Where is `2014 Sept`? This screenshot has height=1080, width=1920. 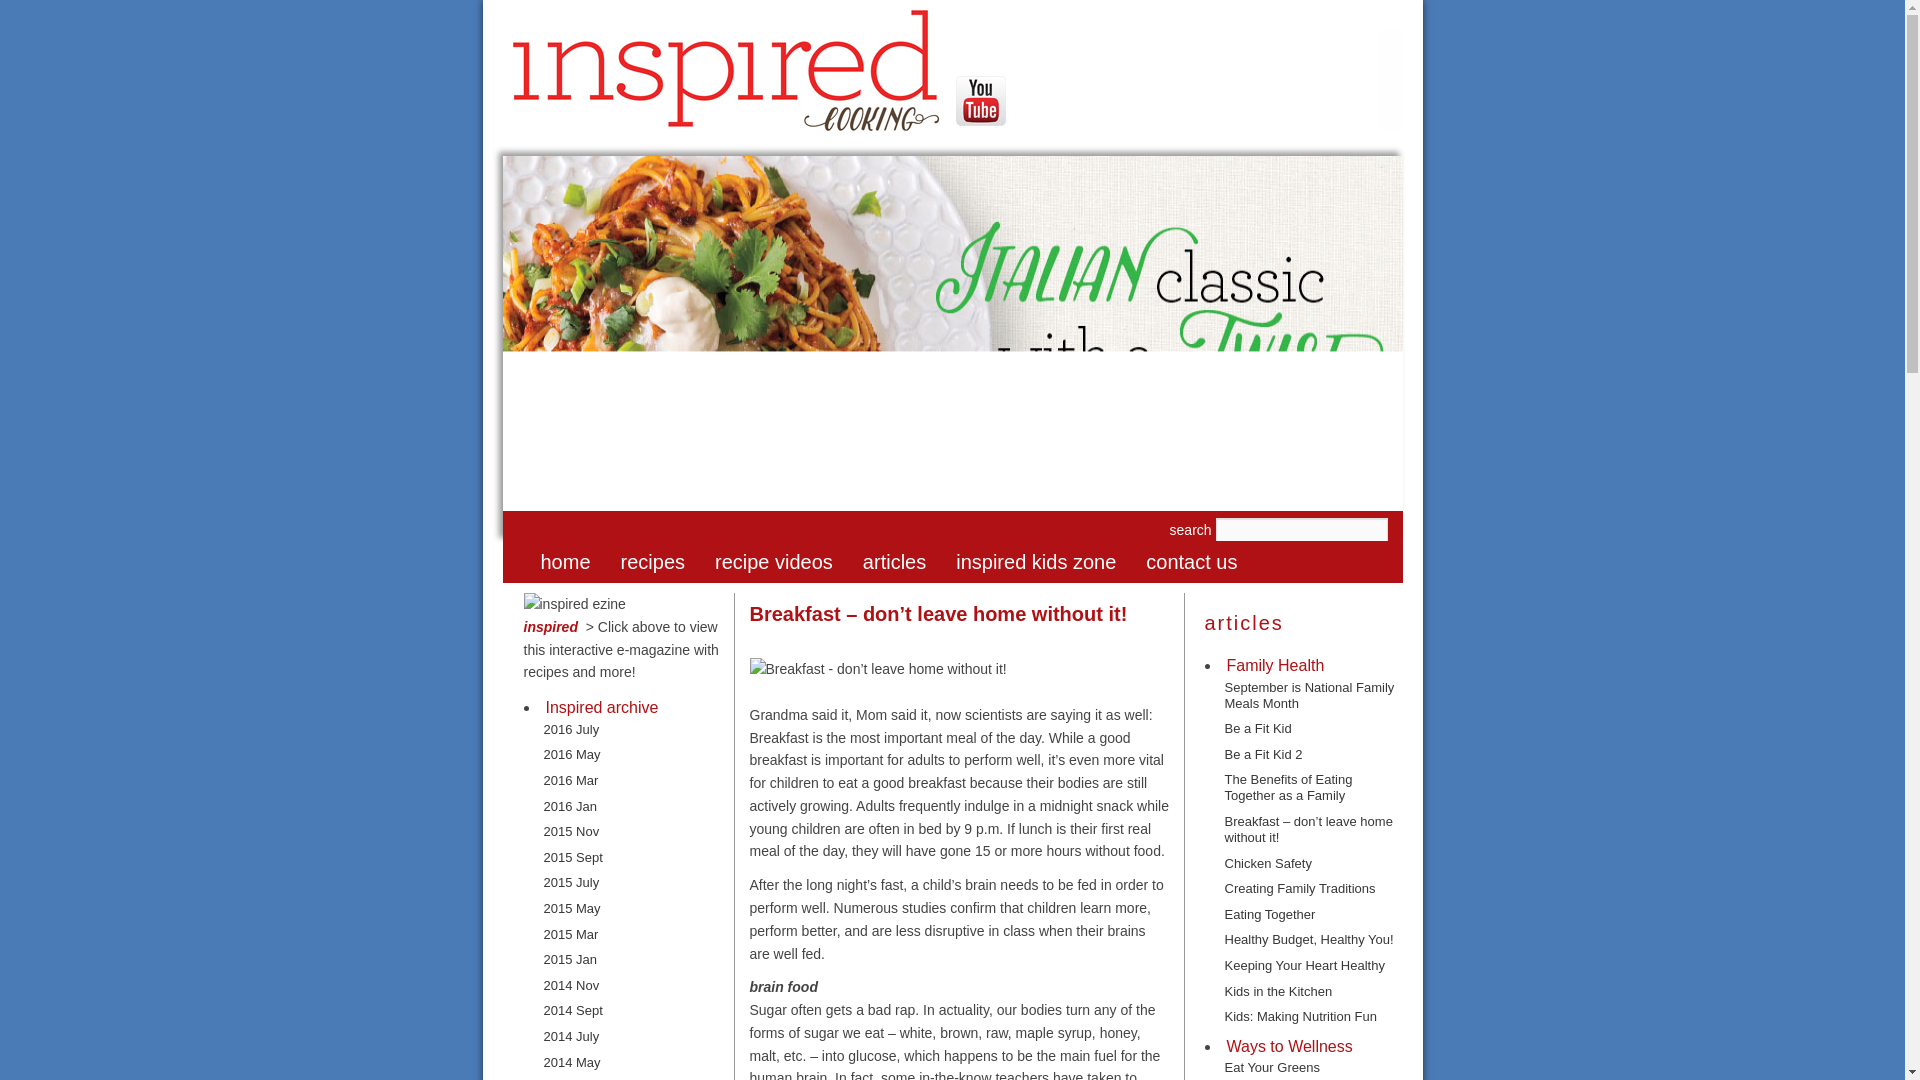 2014 Sept is located at coordinates (572, 1010).